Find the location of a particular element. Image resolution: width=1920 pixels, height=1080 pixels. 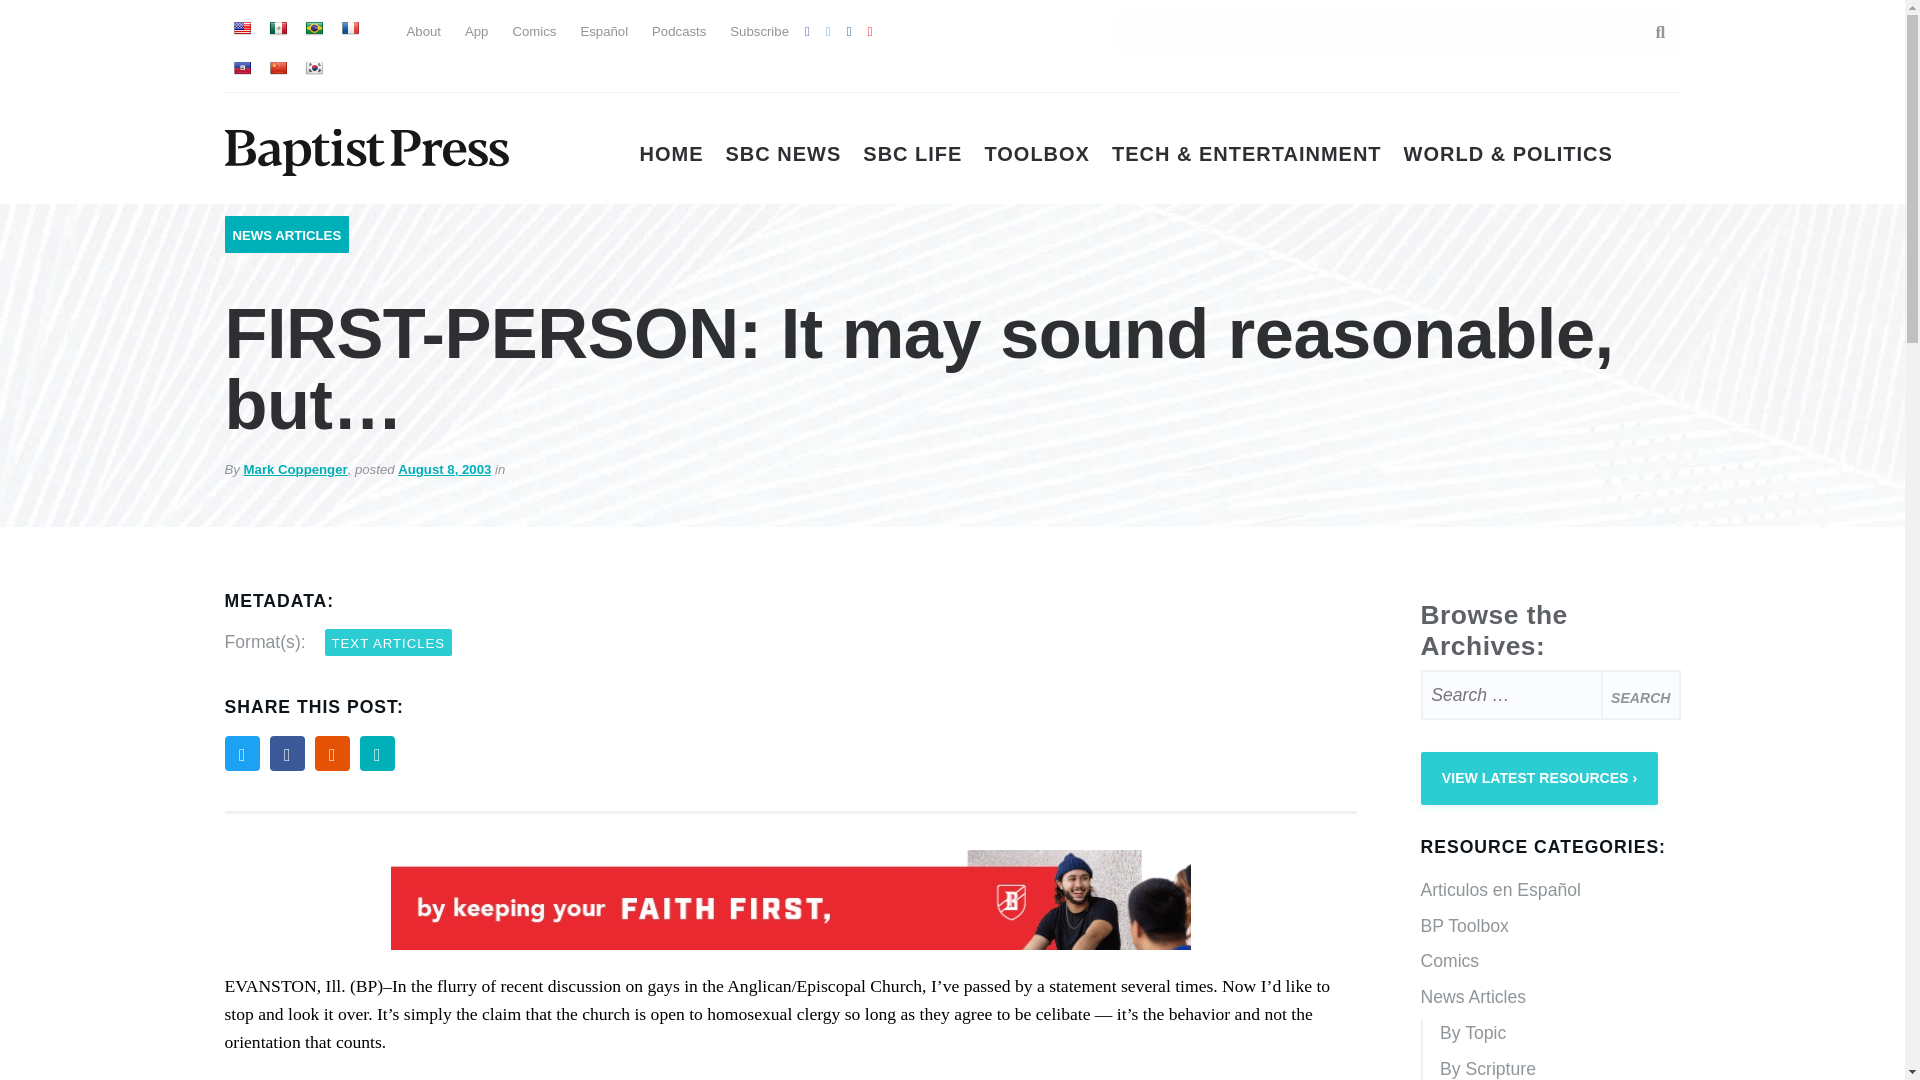

TEXT ARTICLES is located at coordinates (388, 642).